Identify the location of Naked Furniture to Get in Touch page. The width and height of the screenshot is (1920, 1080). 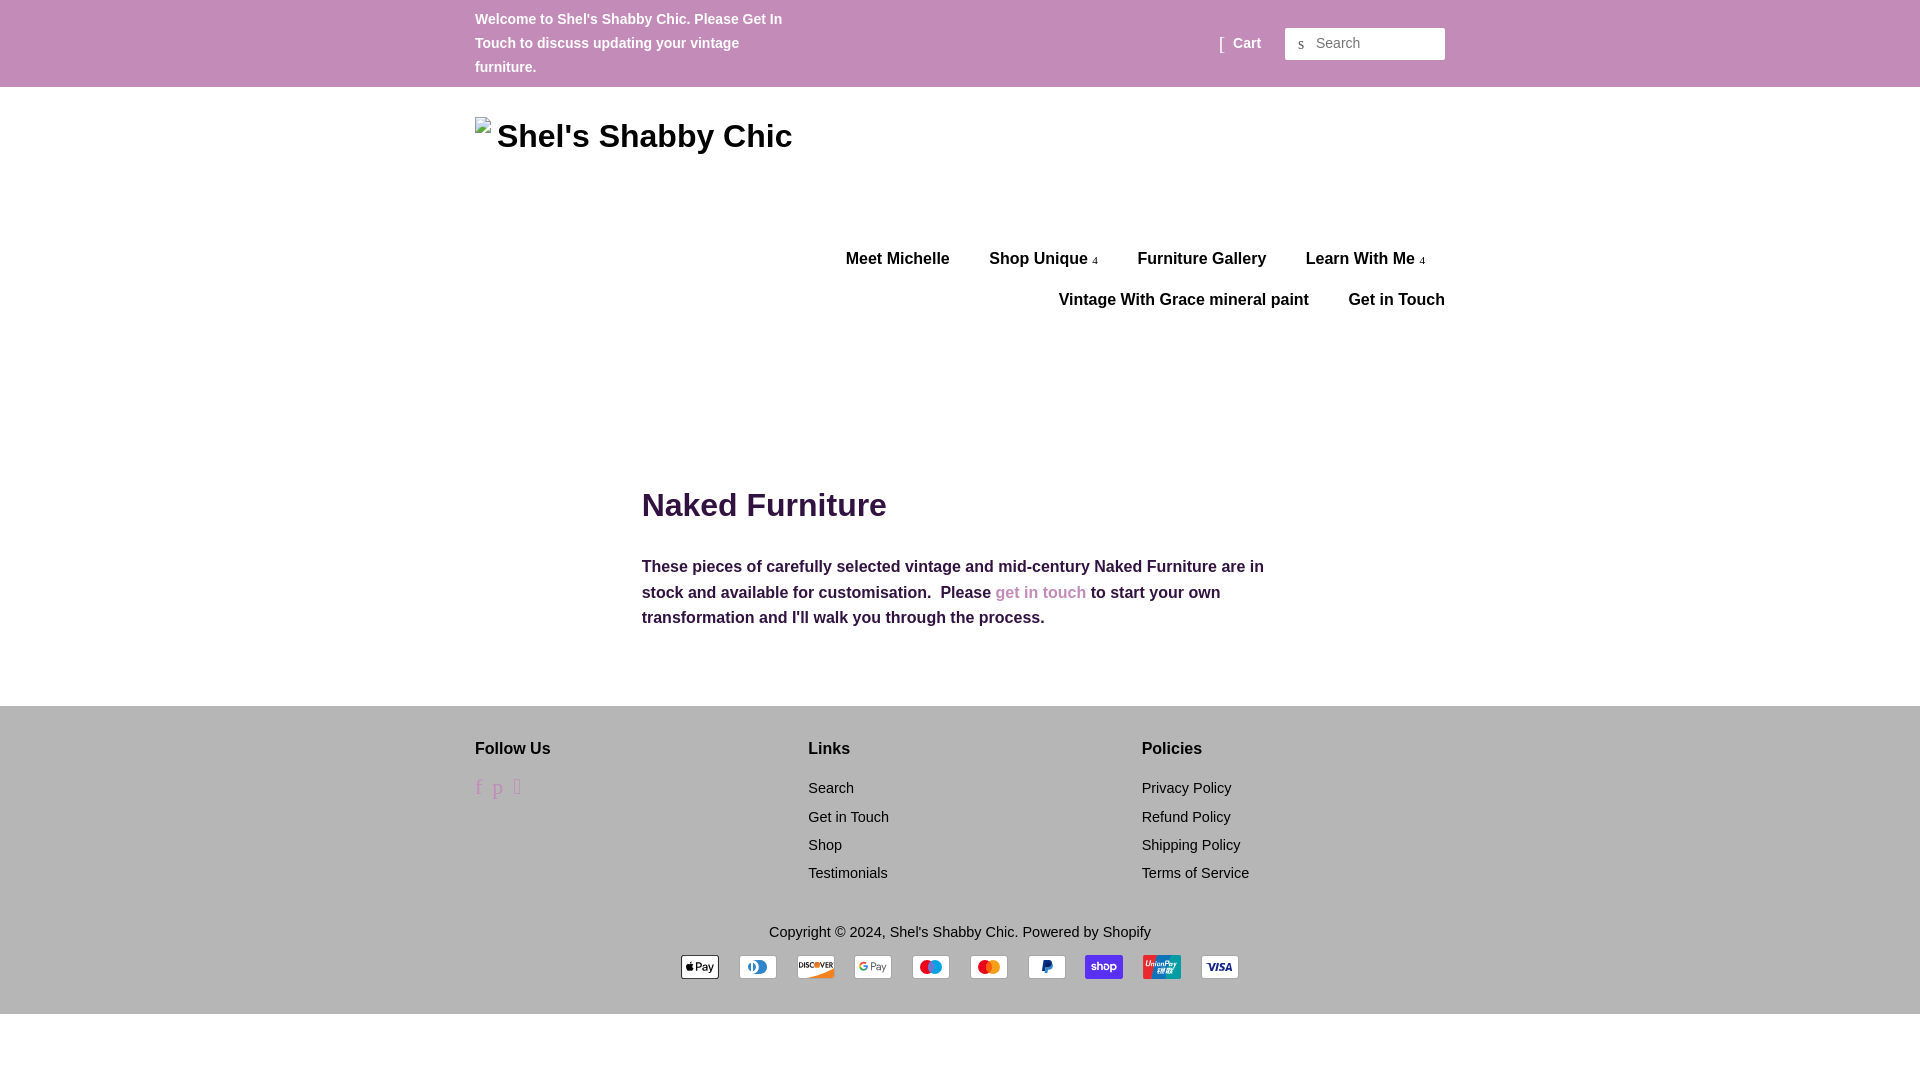
(1041, 592).